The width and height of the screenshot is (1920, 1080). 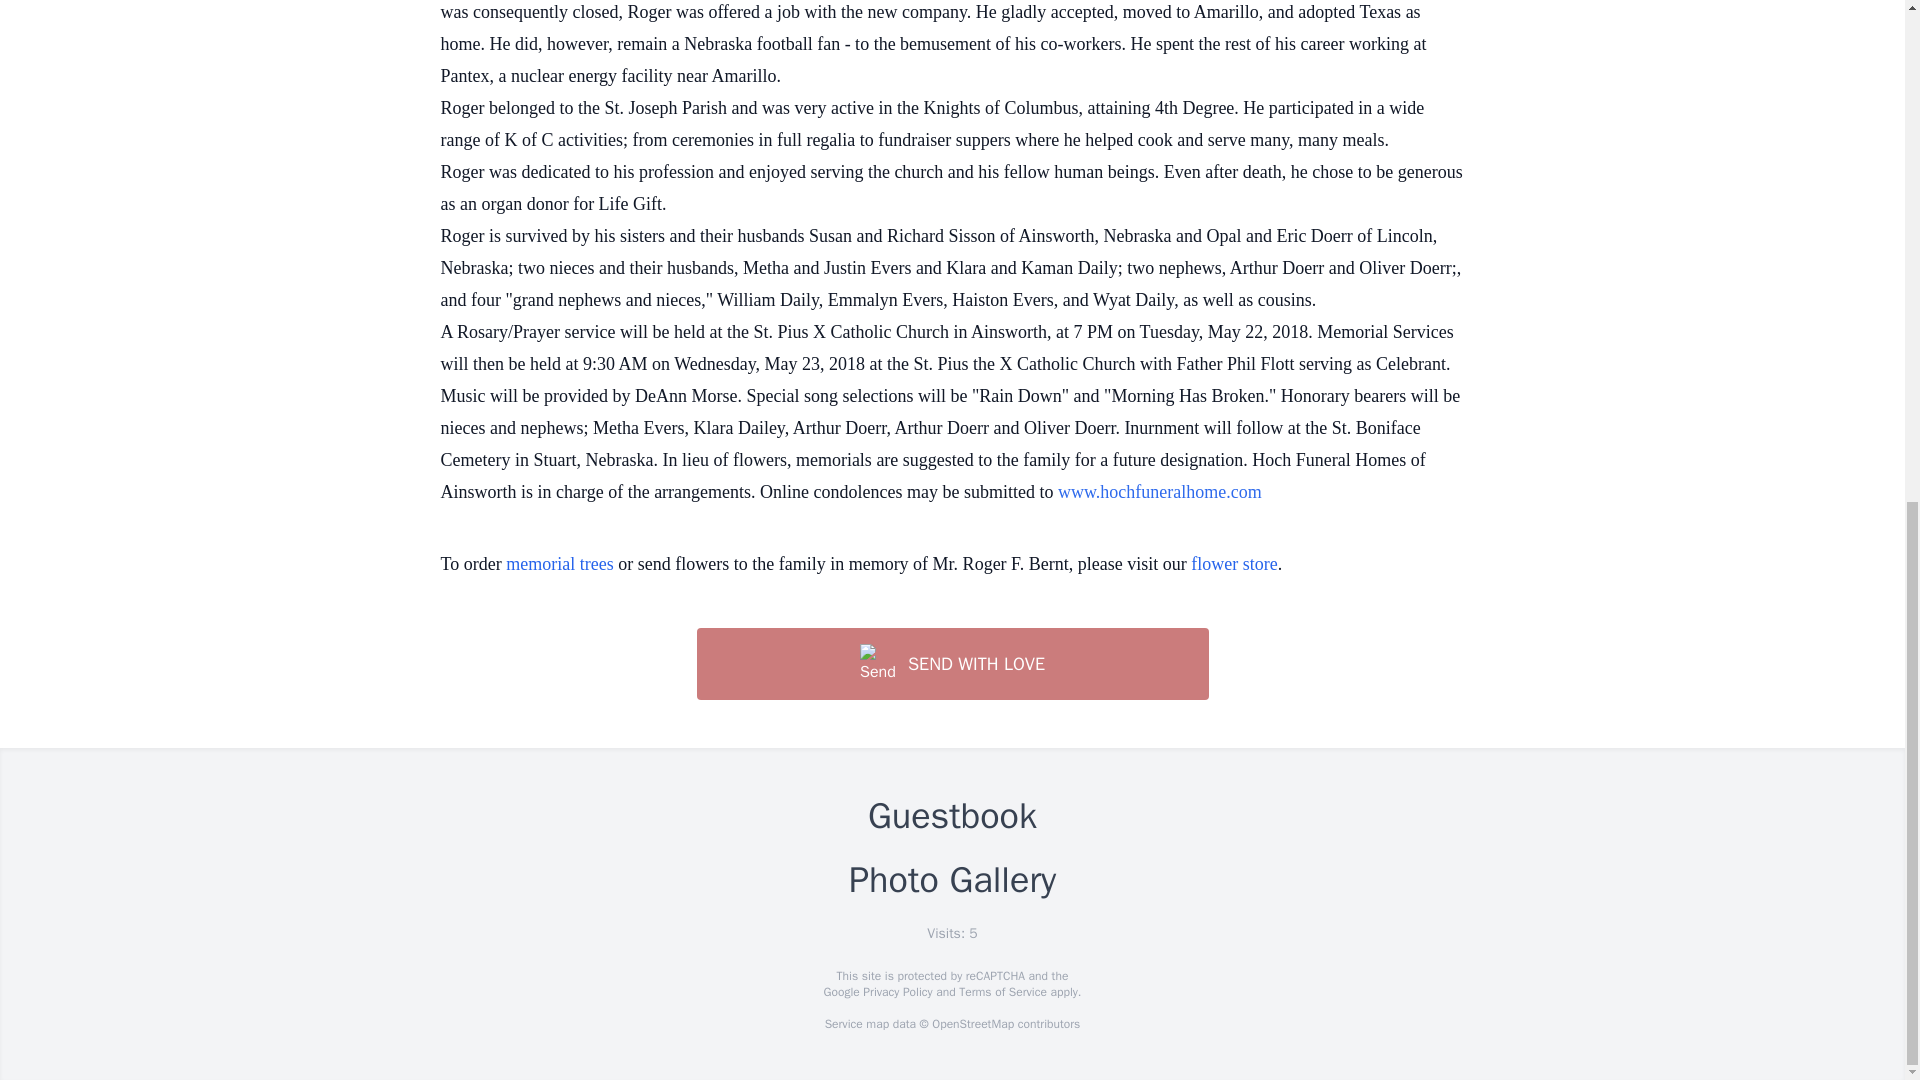 I want to click on memorial trees, so click(x=559, y=564).